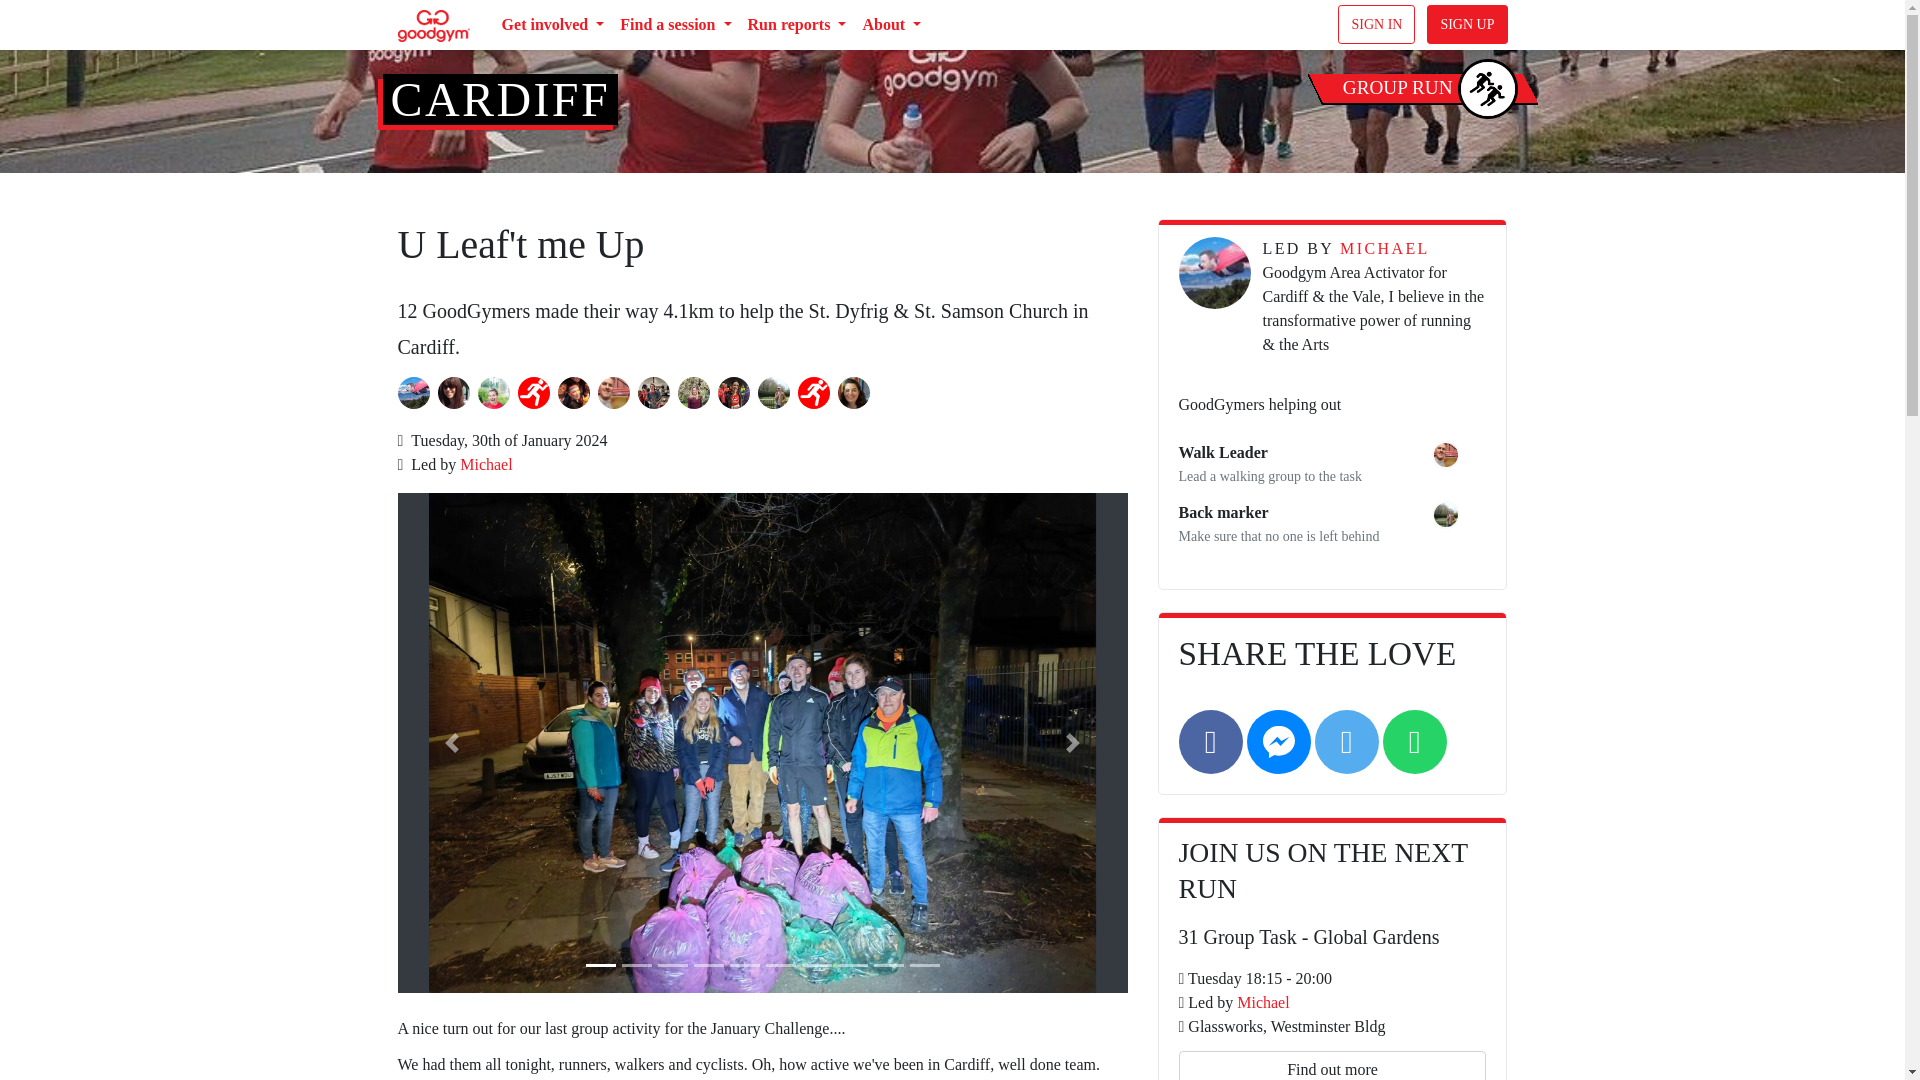  What do you see at coordinates (796, 25) in the screenshot?
I see `Run reports` at bounding box center [796, 25].